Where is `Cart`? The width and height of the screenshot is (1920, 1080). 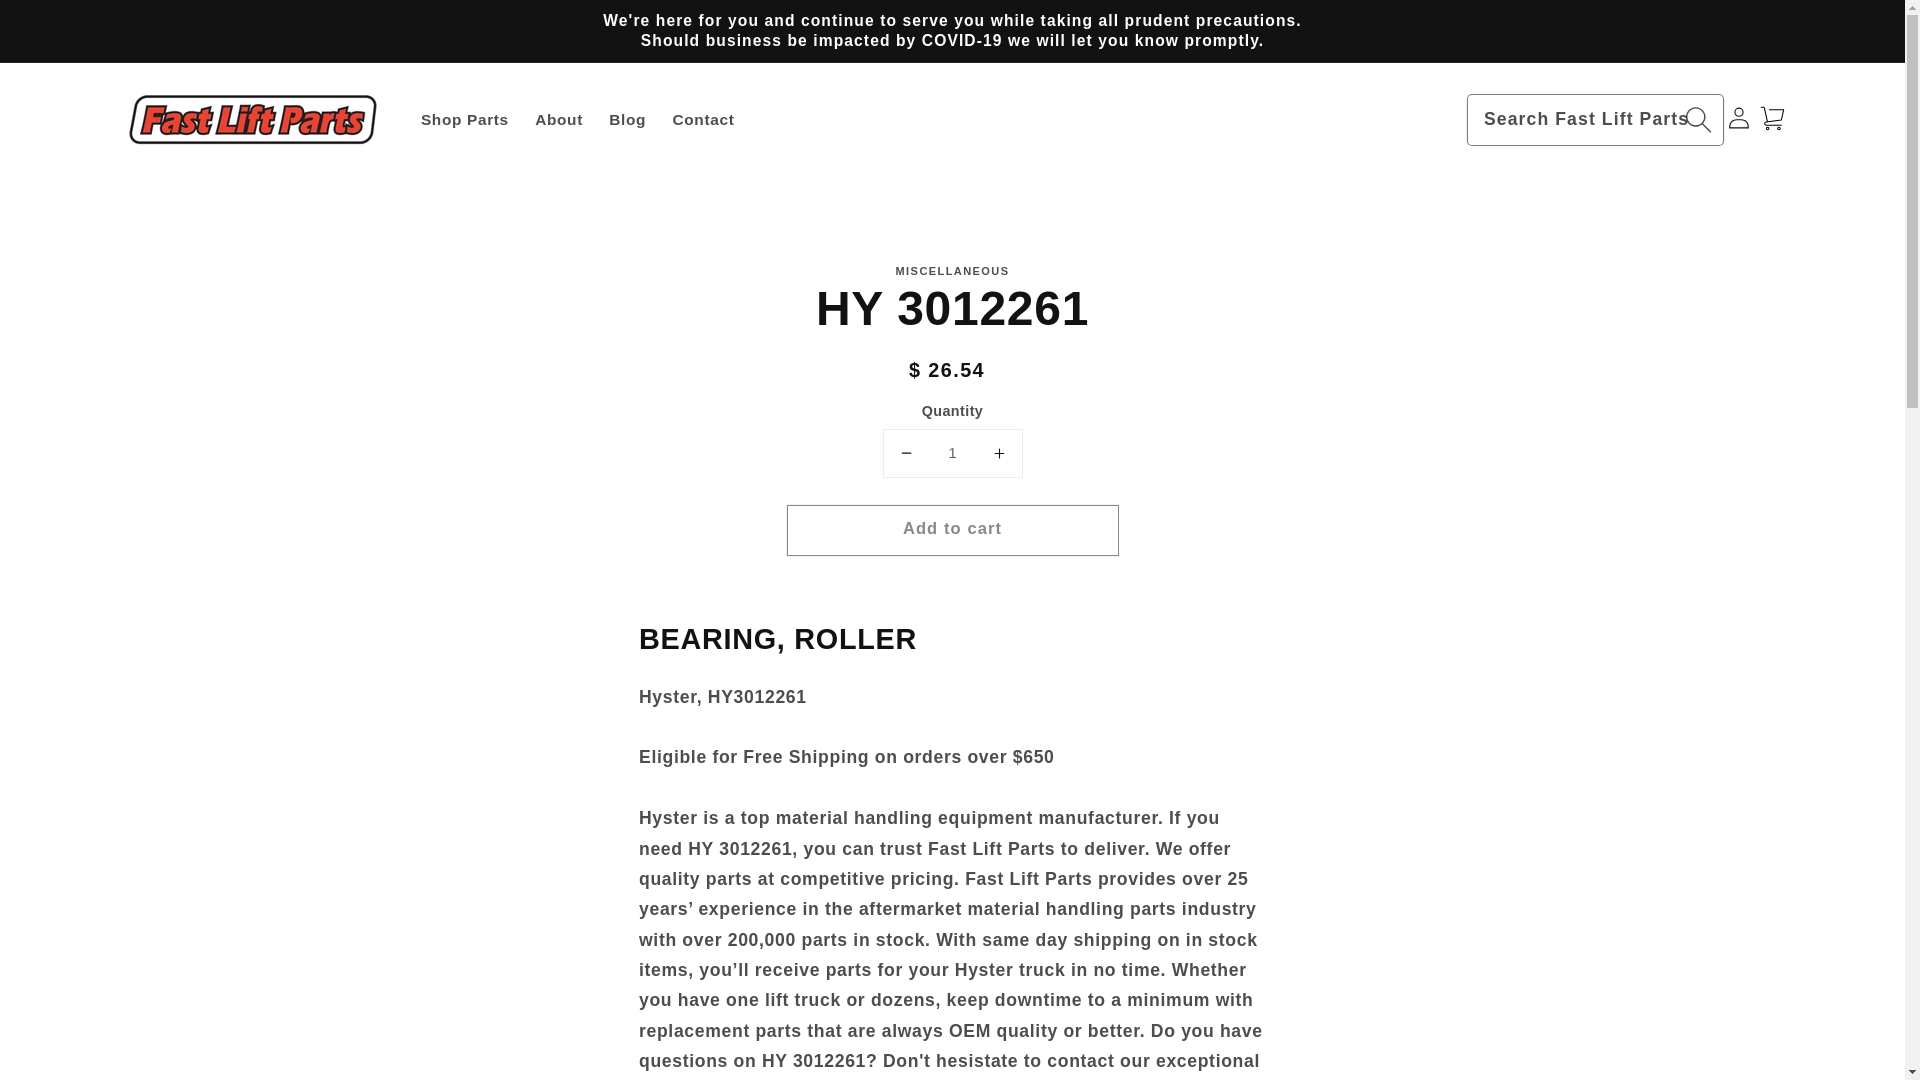
Cart is located at coordinates (1772, 118).